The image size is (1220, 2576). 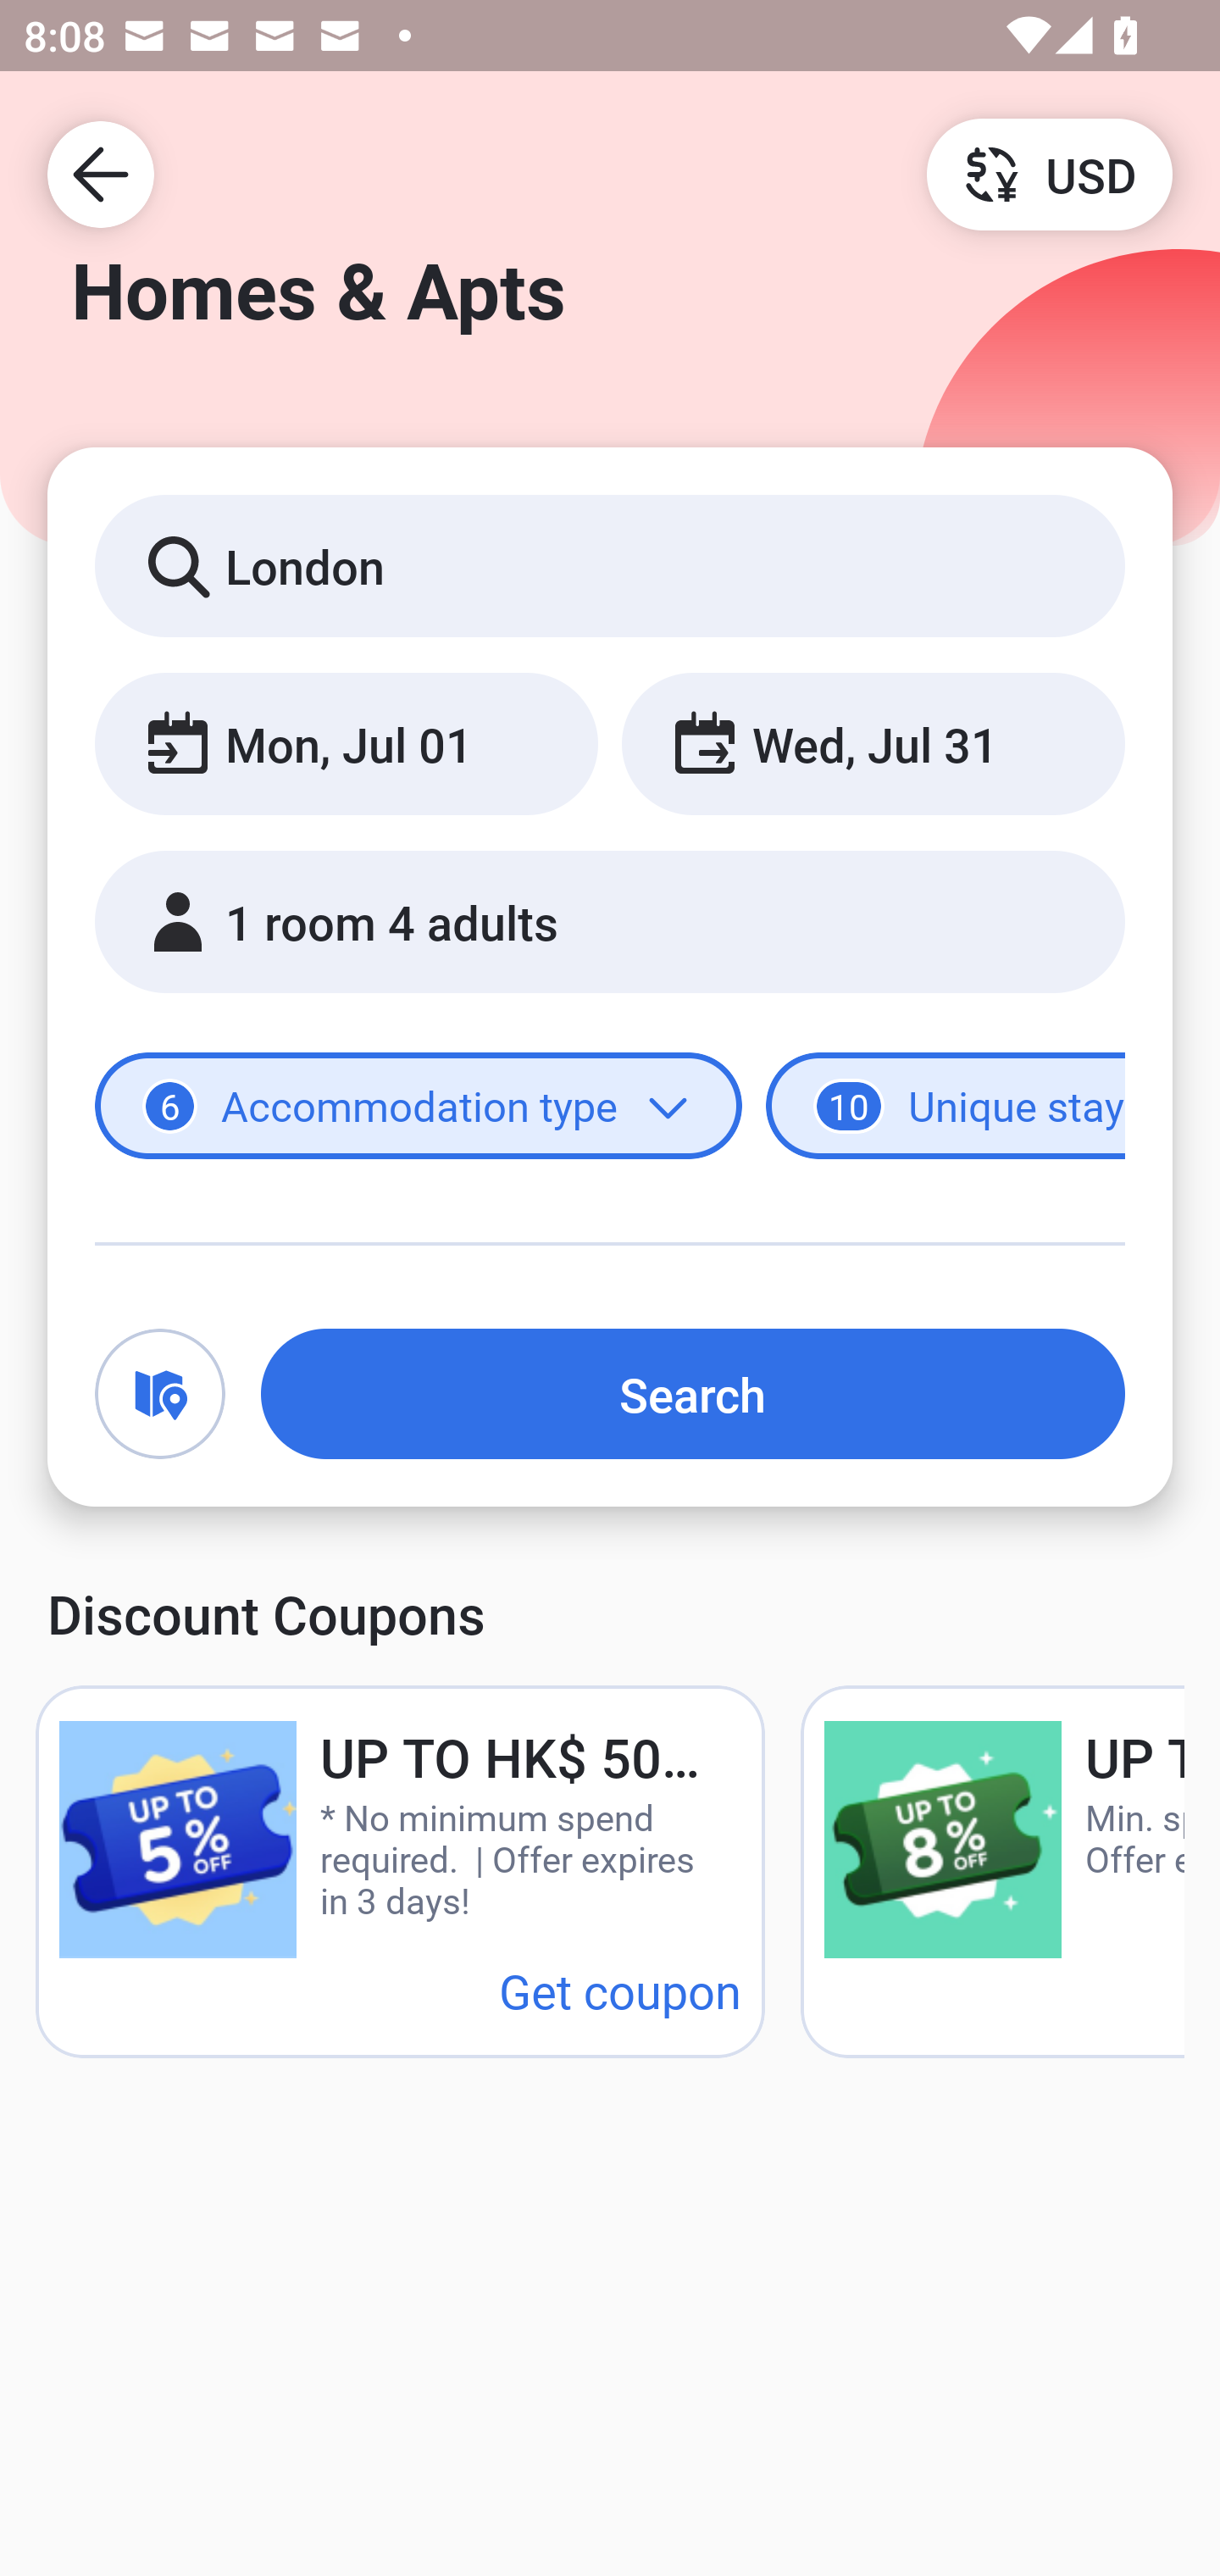 I want to click on London, so click(x=610, y=564).